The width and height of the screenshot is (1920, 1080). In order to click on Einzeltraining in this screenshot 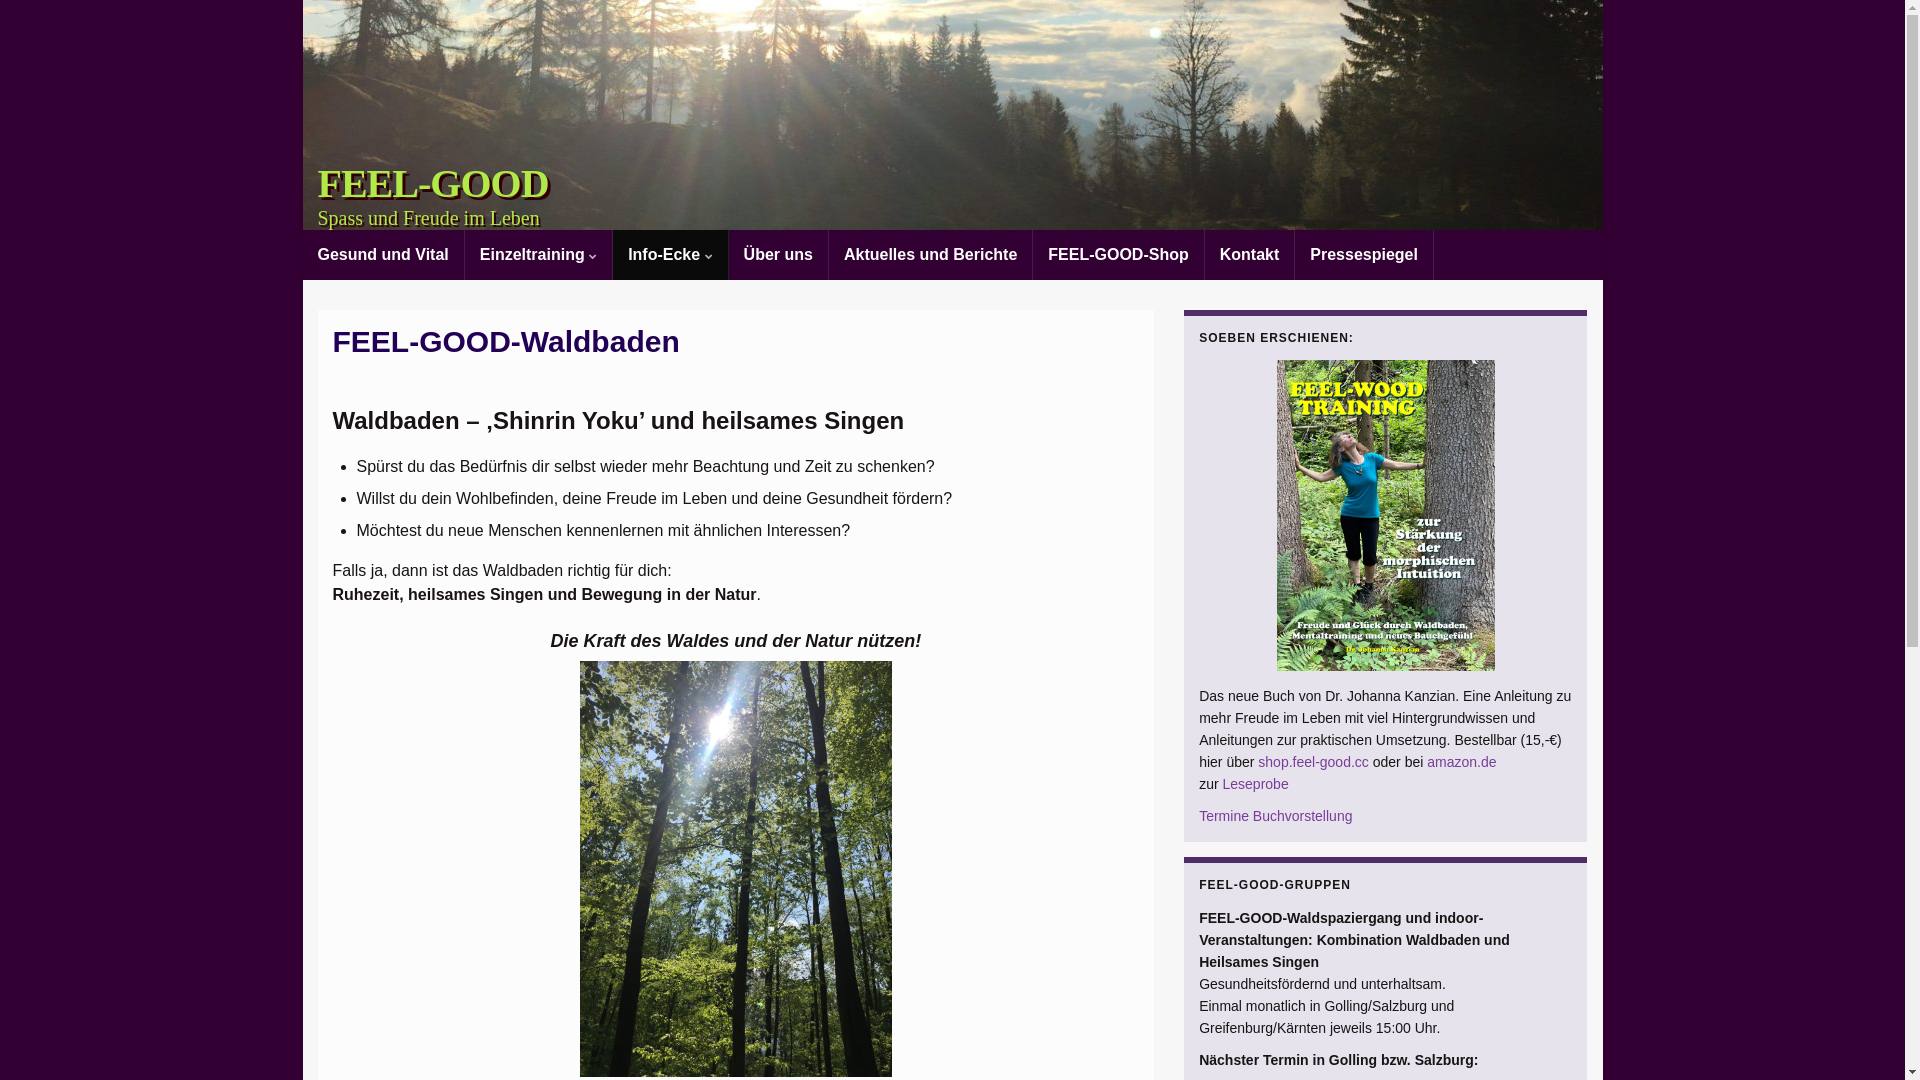, I will do `click(538, 255)`.